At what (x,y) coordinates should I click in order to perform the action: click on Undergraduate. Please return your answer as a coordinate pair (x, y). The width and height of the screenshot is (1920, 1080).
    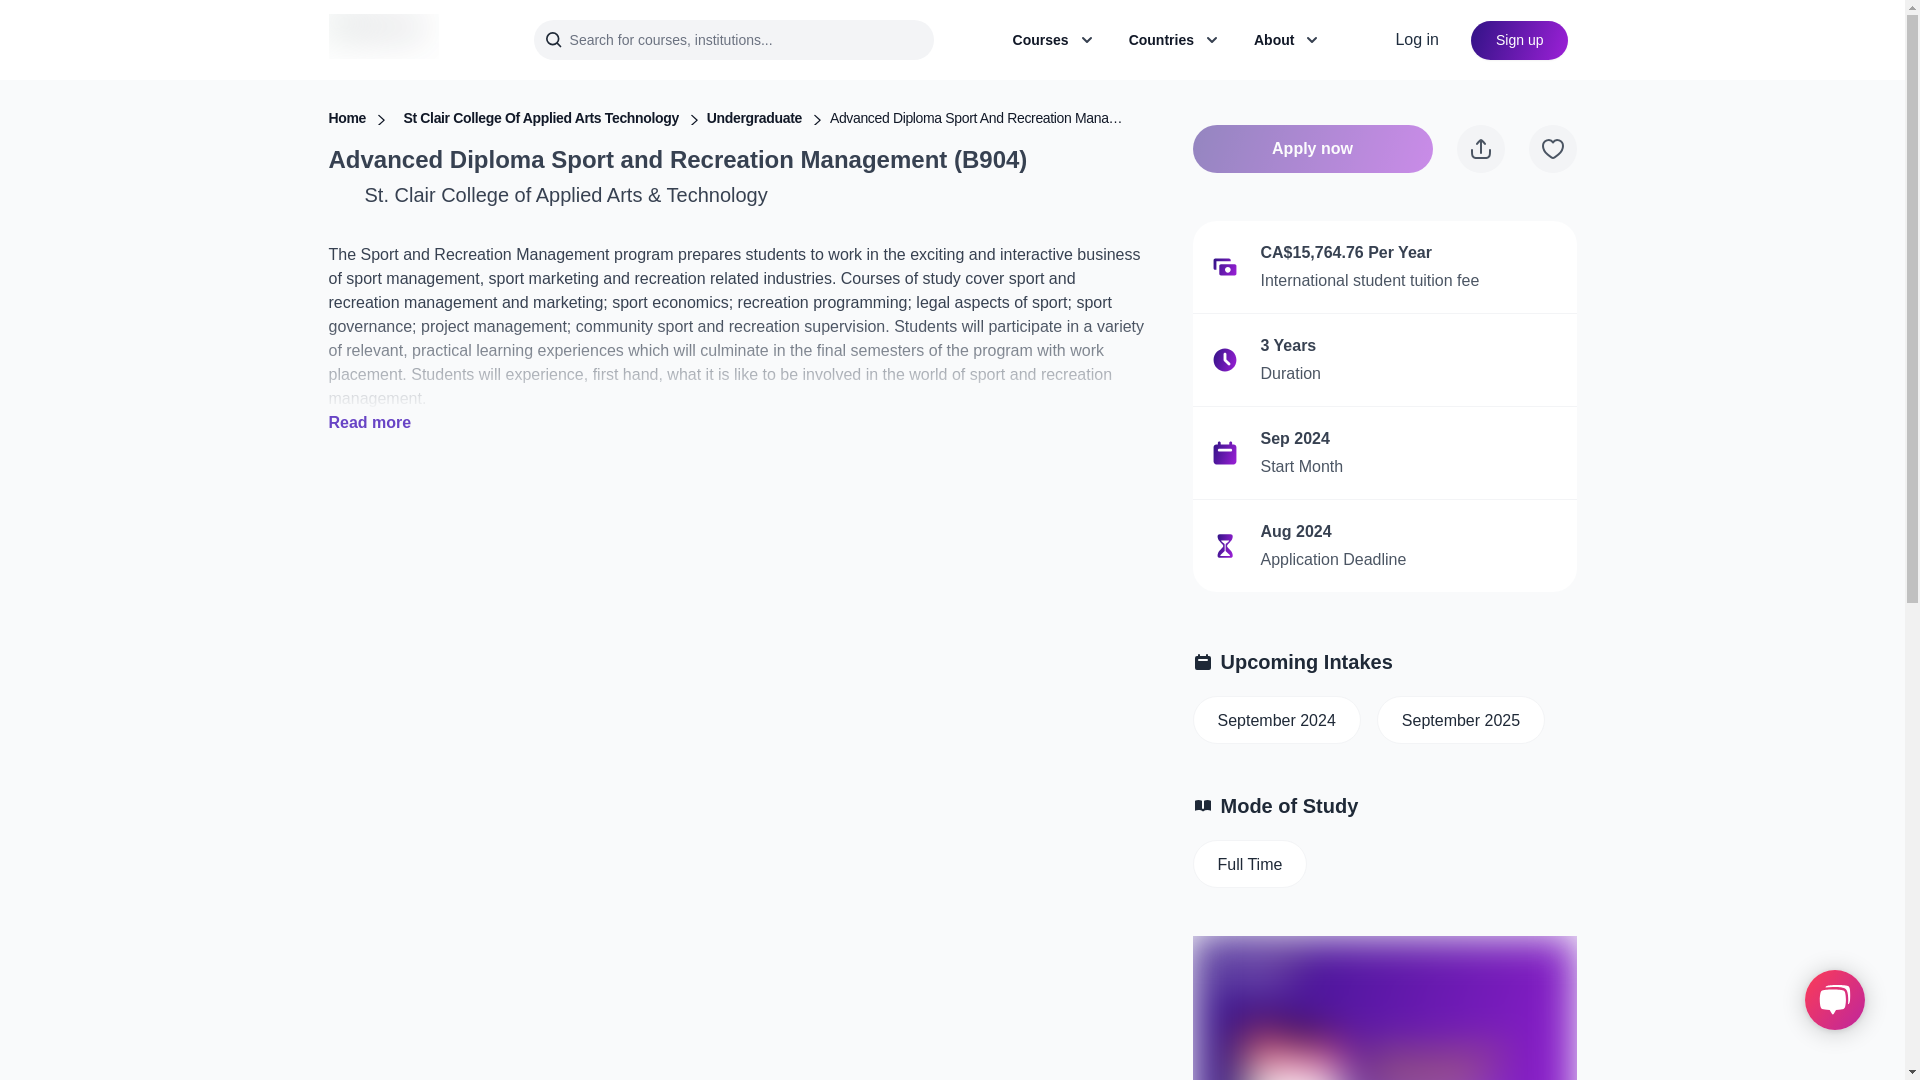
    Looking at the image, I should click on (754, 118).